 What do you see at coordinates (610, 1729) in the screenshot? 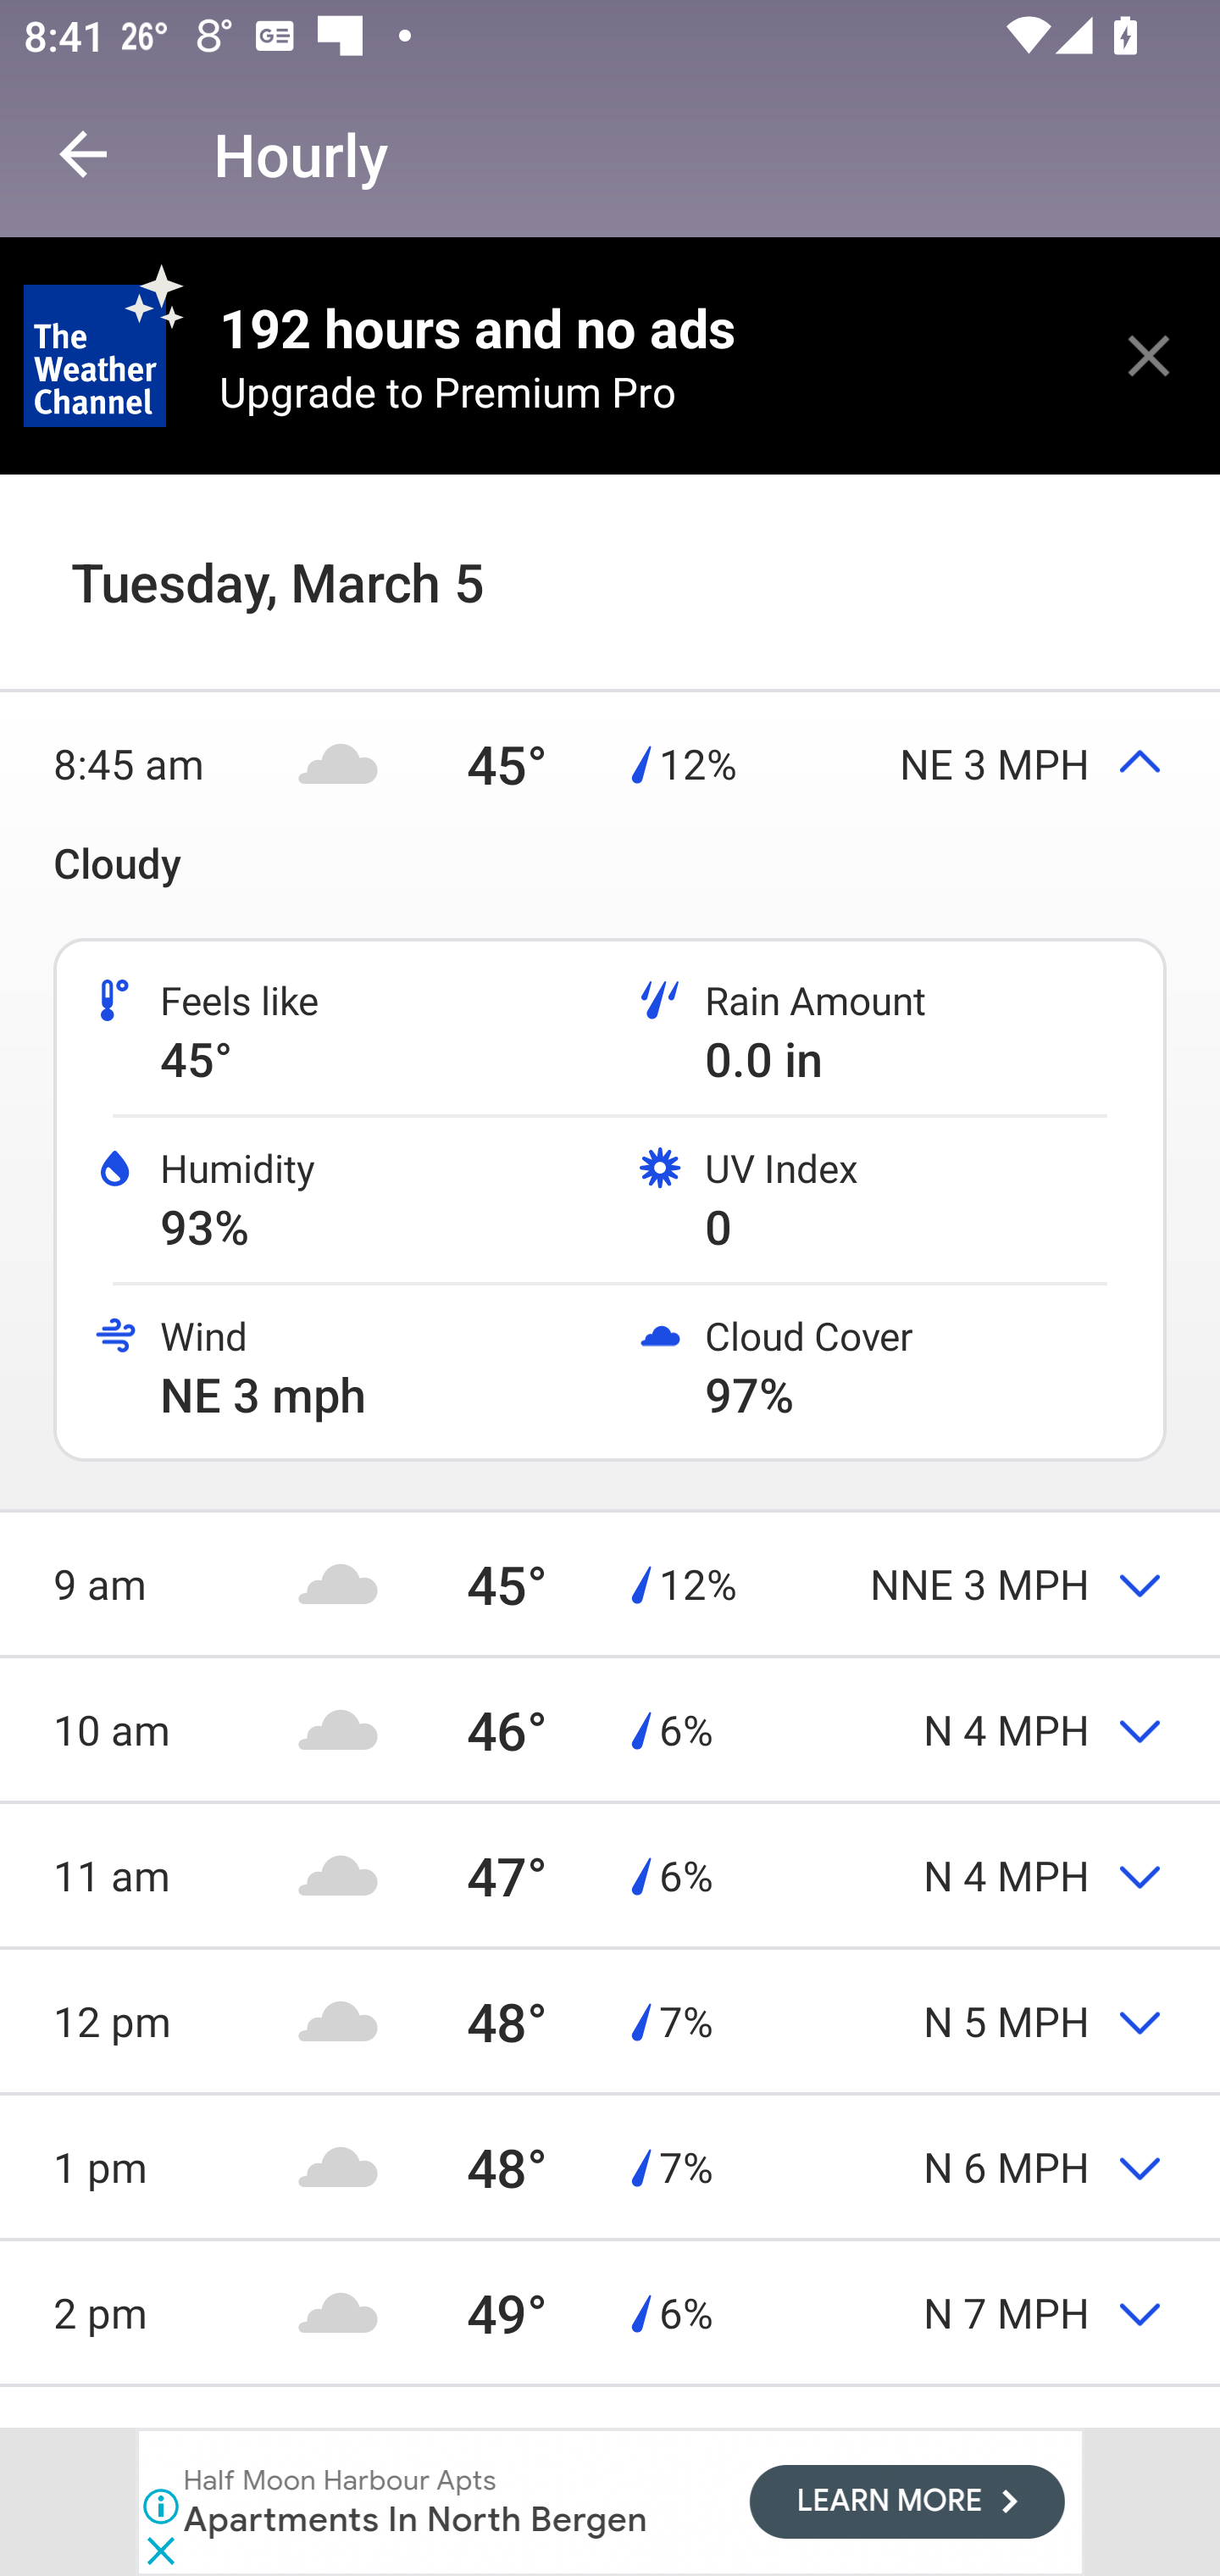
I see `10 am 46° 6% N 4 MPH` at bounding box center [610, 1729].